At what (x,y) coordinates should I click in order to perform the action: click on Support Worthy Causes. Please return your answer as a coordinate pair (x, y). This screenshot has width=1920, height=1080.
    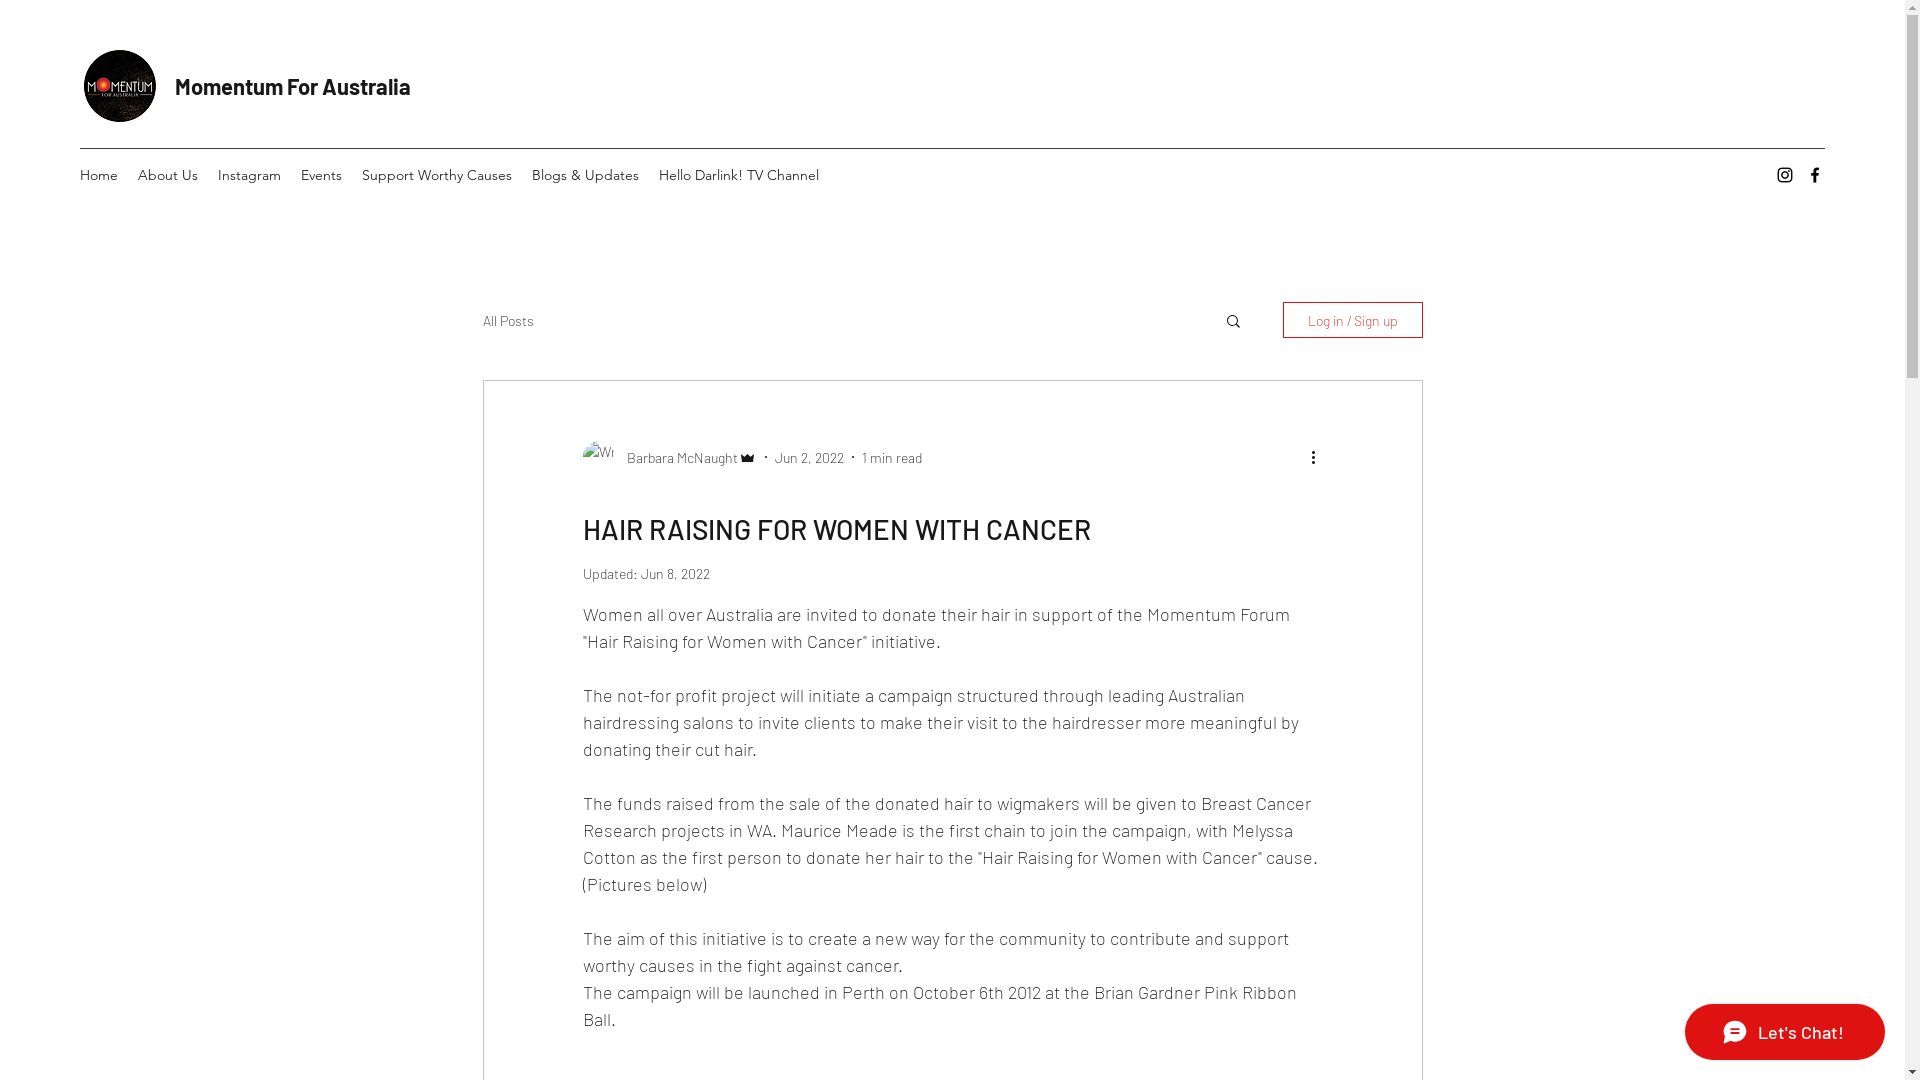
    Looking at the image, I should click on (437, 175).